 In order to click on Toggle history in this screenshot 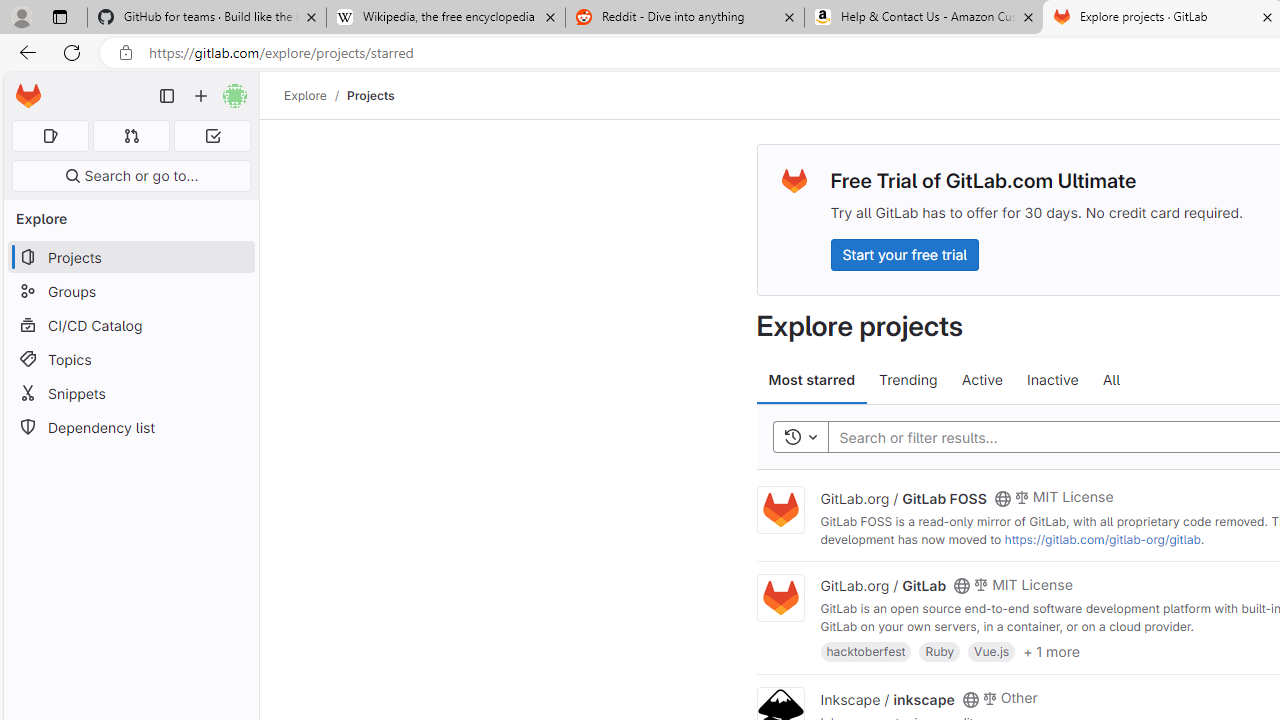, I will do `click(800, 438)`.